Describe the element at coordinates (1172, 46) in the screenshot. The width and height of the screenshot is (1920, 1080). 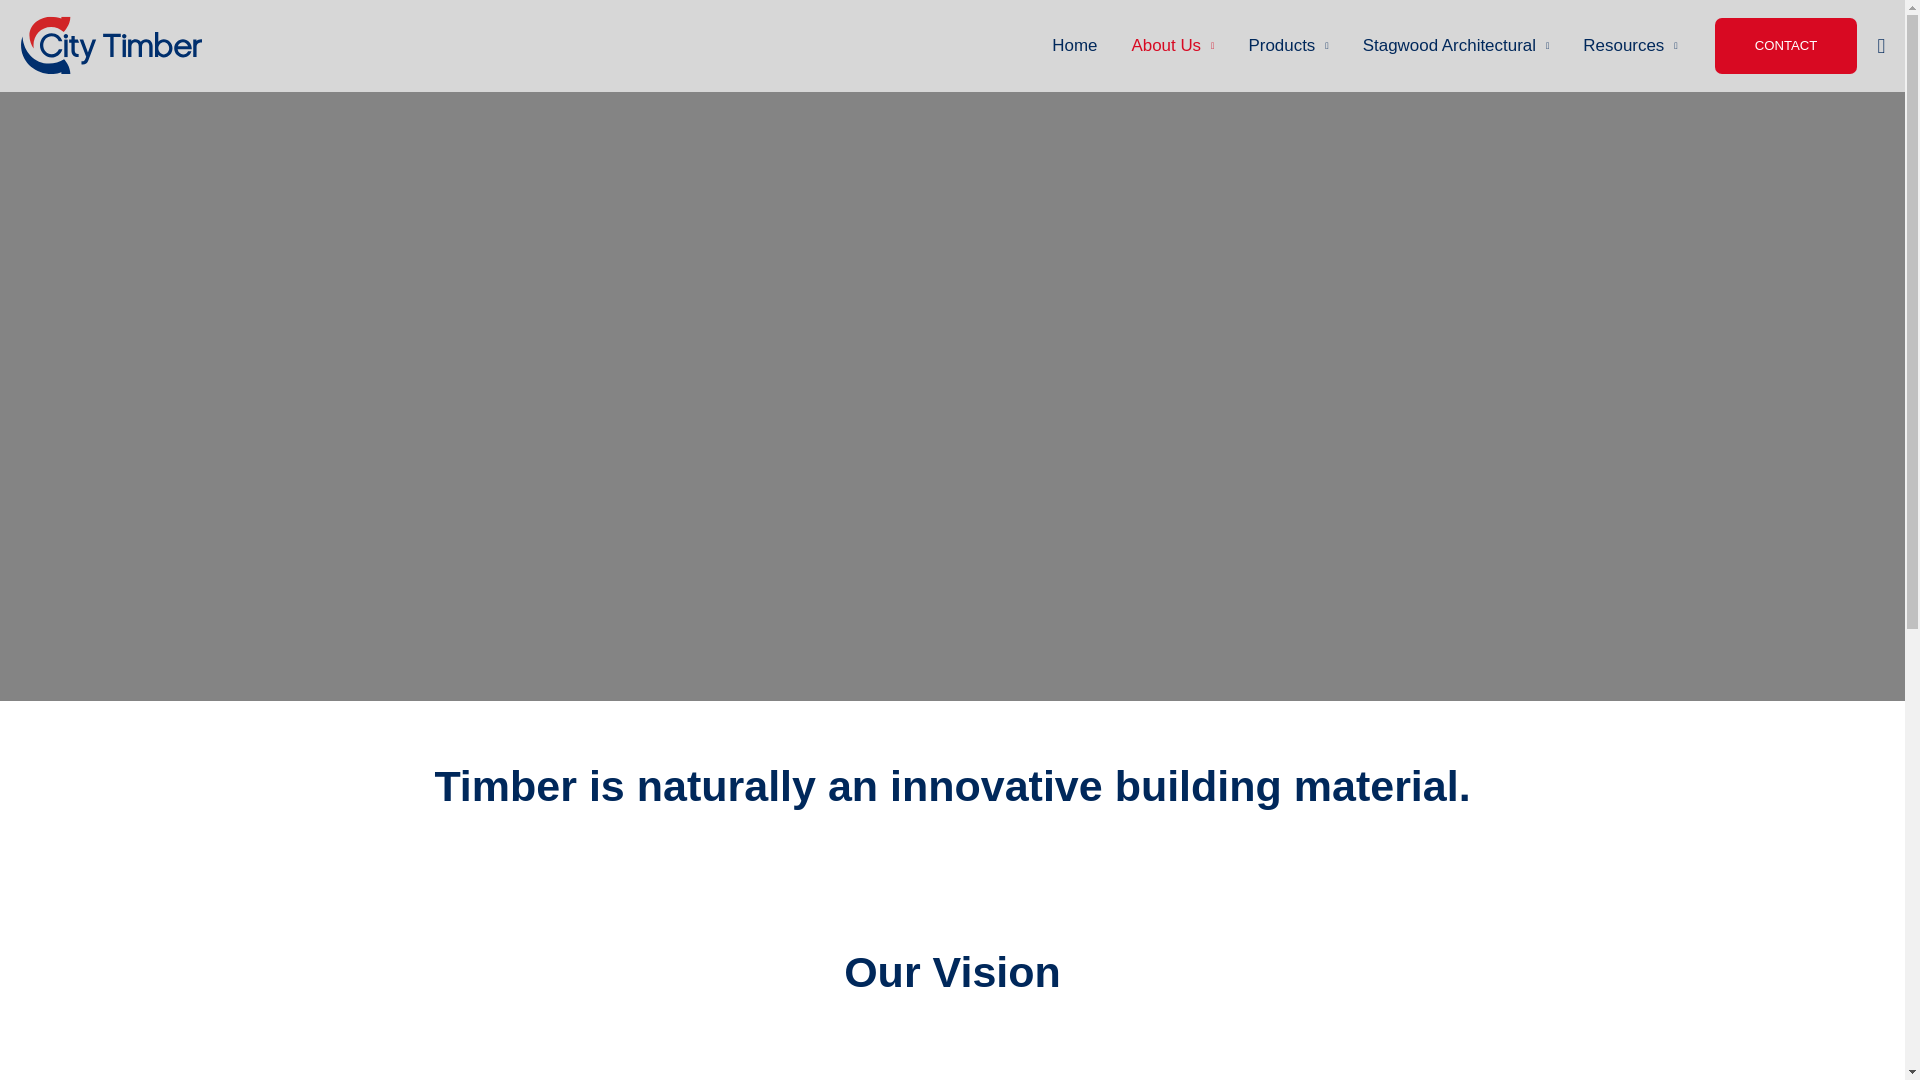
I see `About Us` at that location.